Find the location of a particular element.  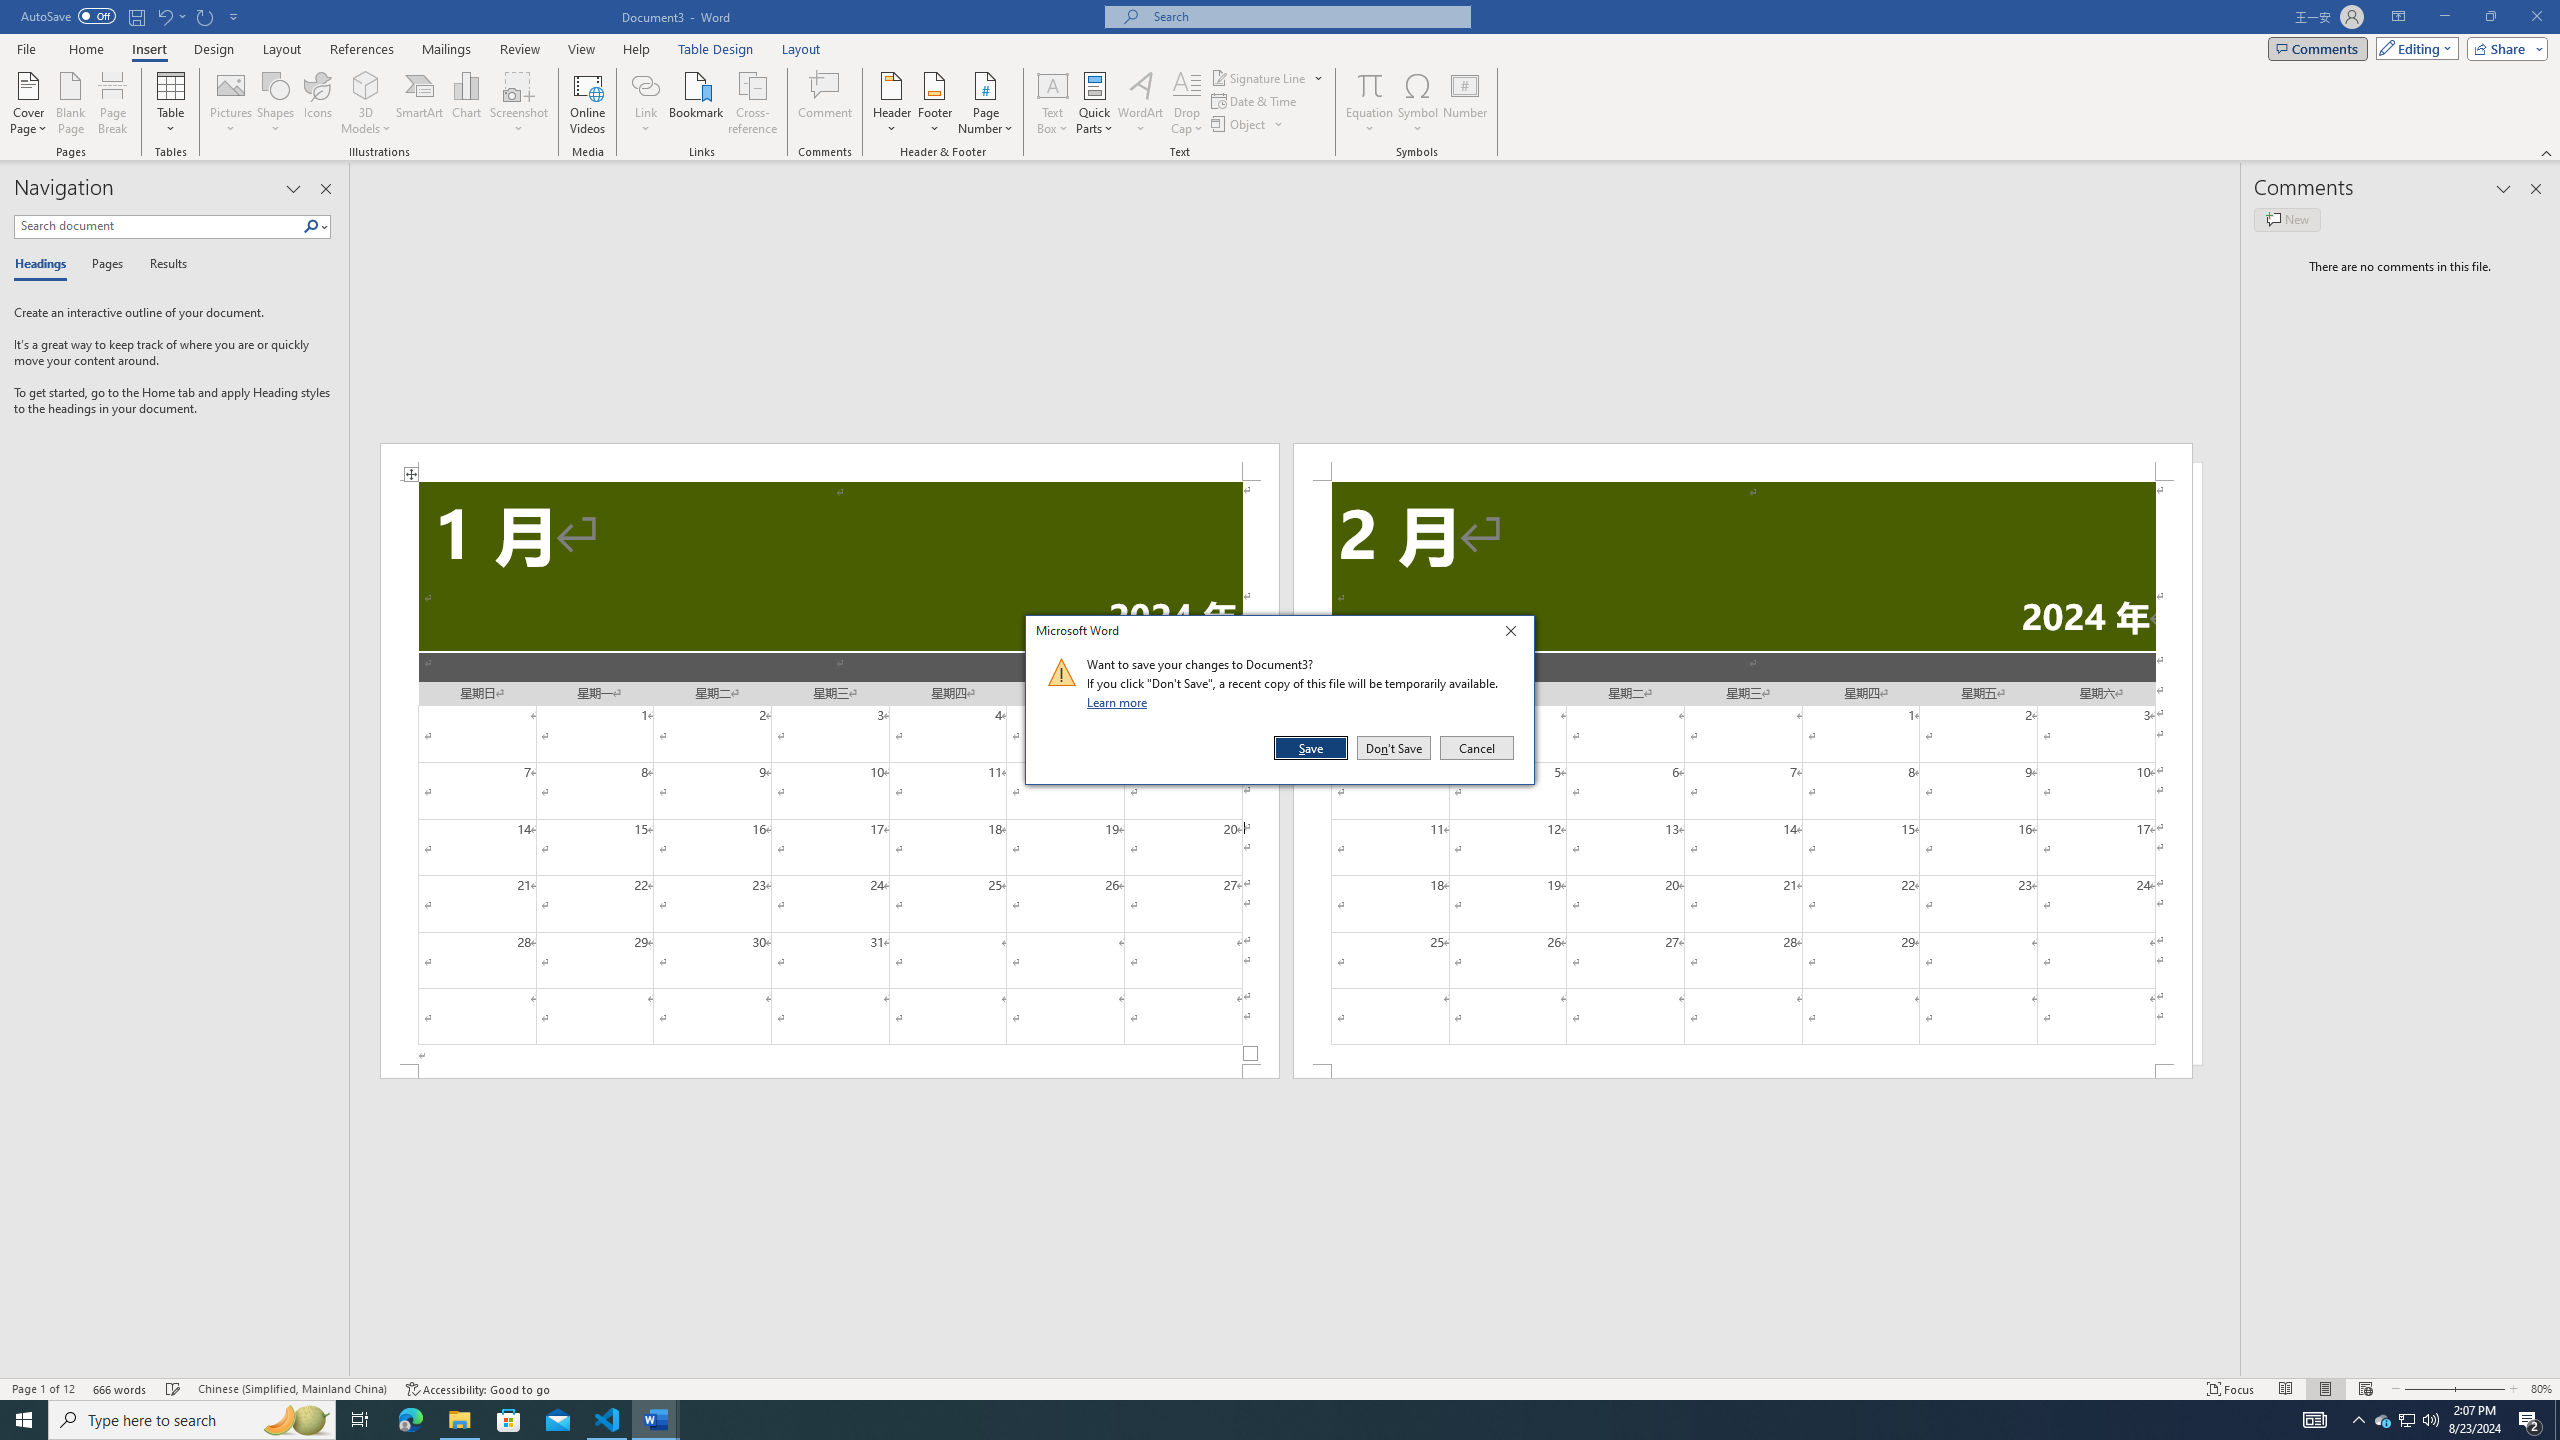

Quick Access Toolbar is located at coordinates (132, 17).